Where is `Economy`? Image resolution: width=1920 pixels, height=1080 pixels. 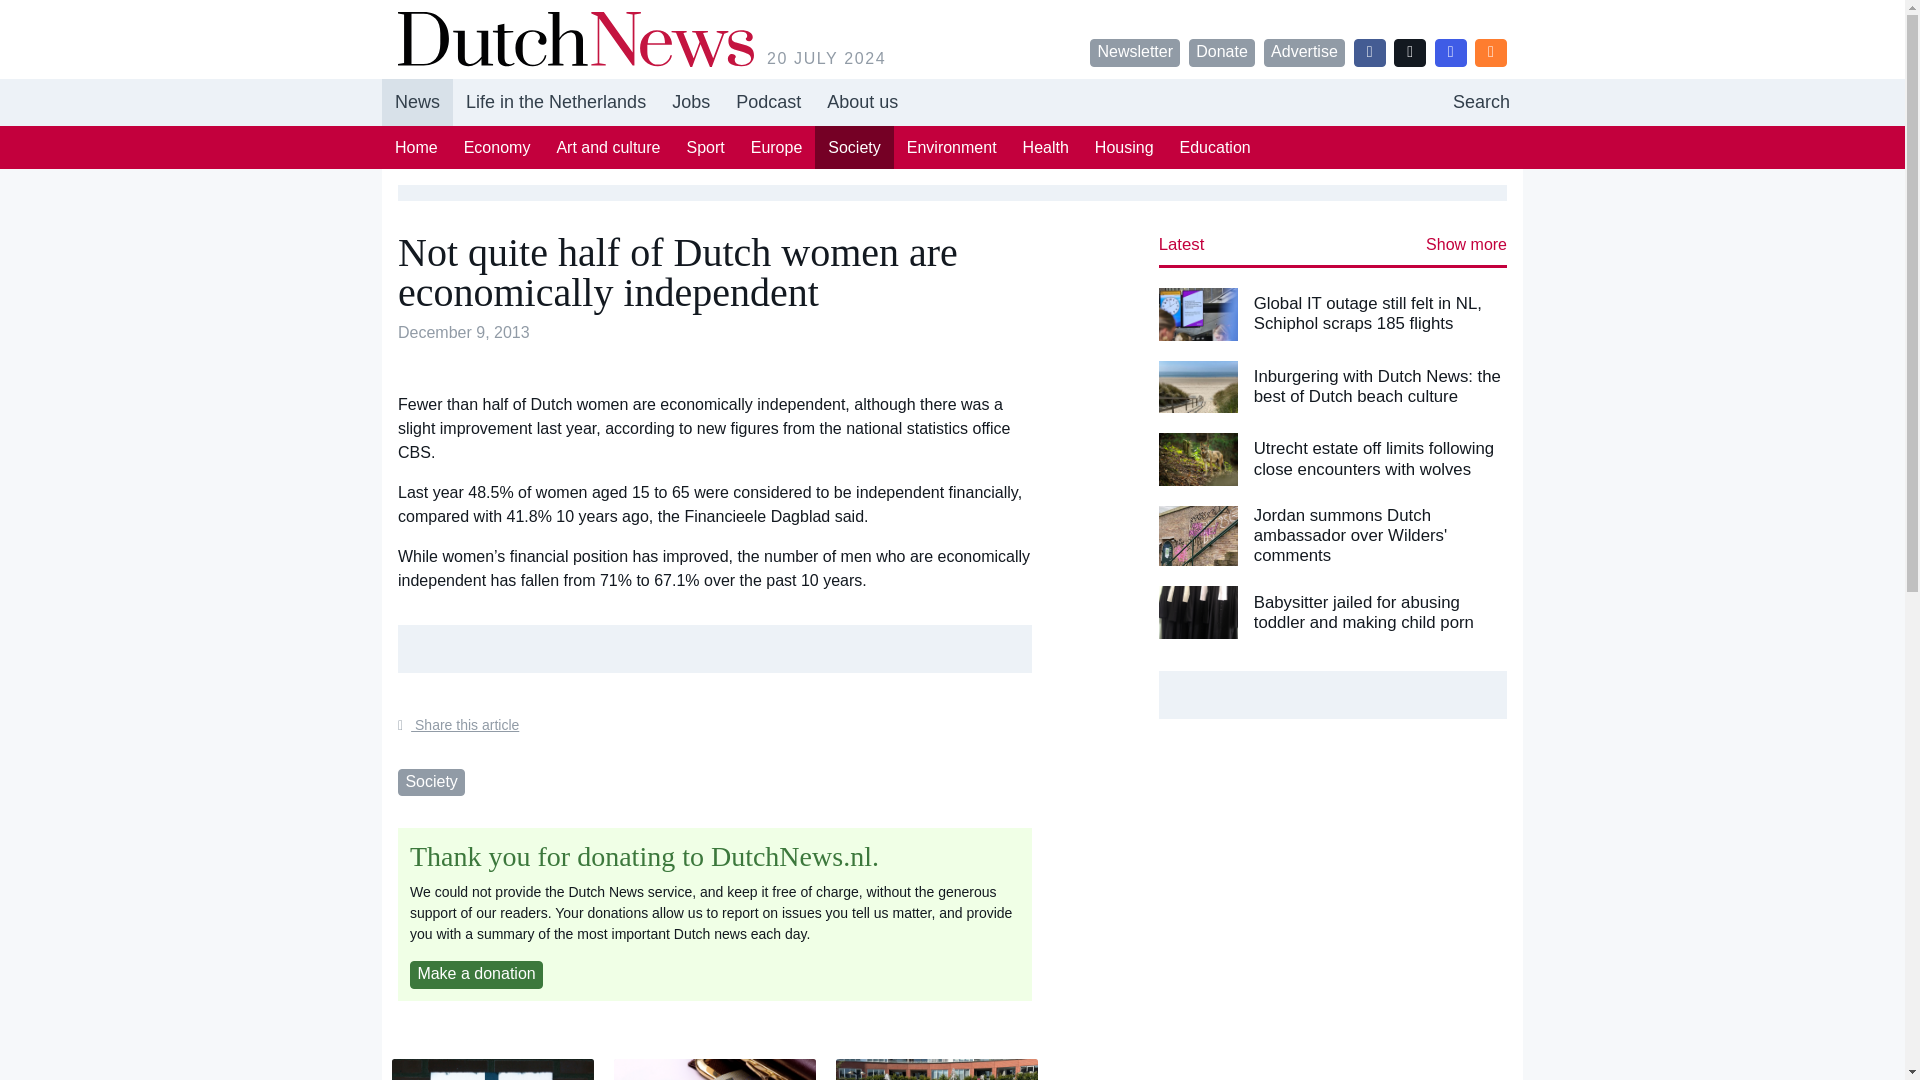 Economy is located at coordinates (497, 147).